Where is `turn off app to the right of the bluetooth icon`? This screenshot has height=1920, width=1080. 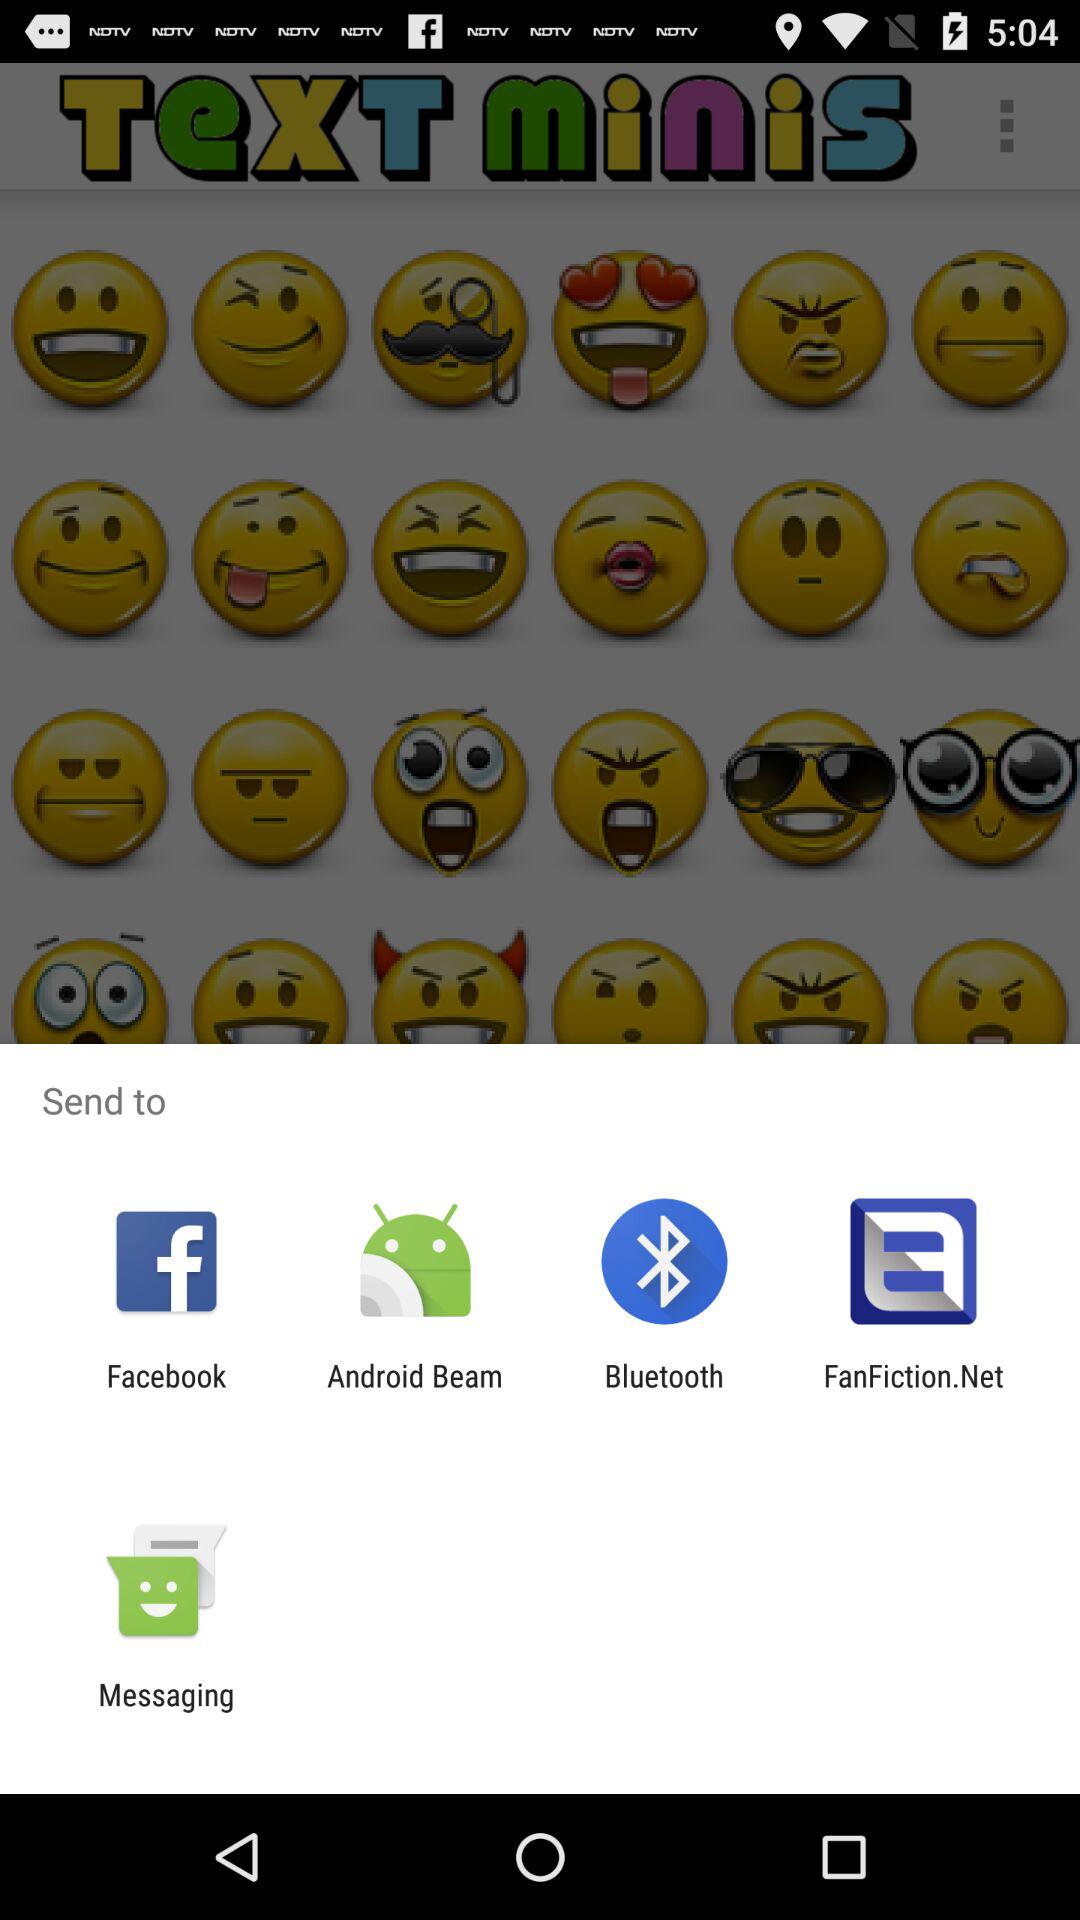 turn off app to the right of the bluetooth icon is located at coordinates (913, 1393).